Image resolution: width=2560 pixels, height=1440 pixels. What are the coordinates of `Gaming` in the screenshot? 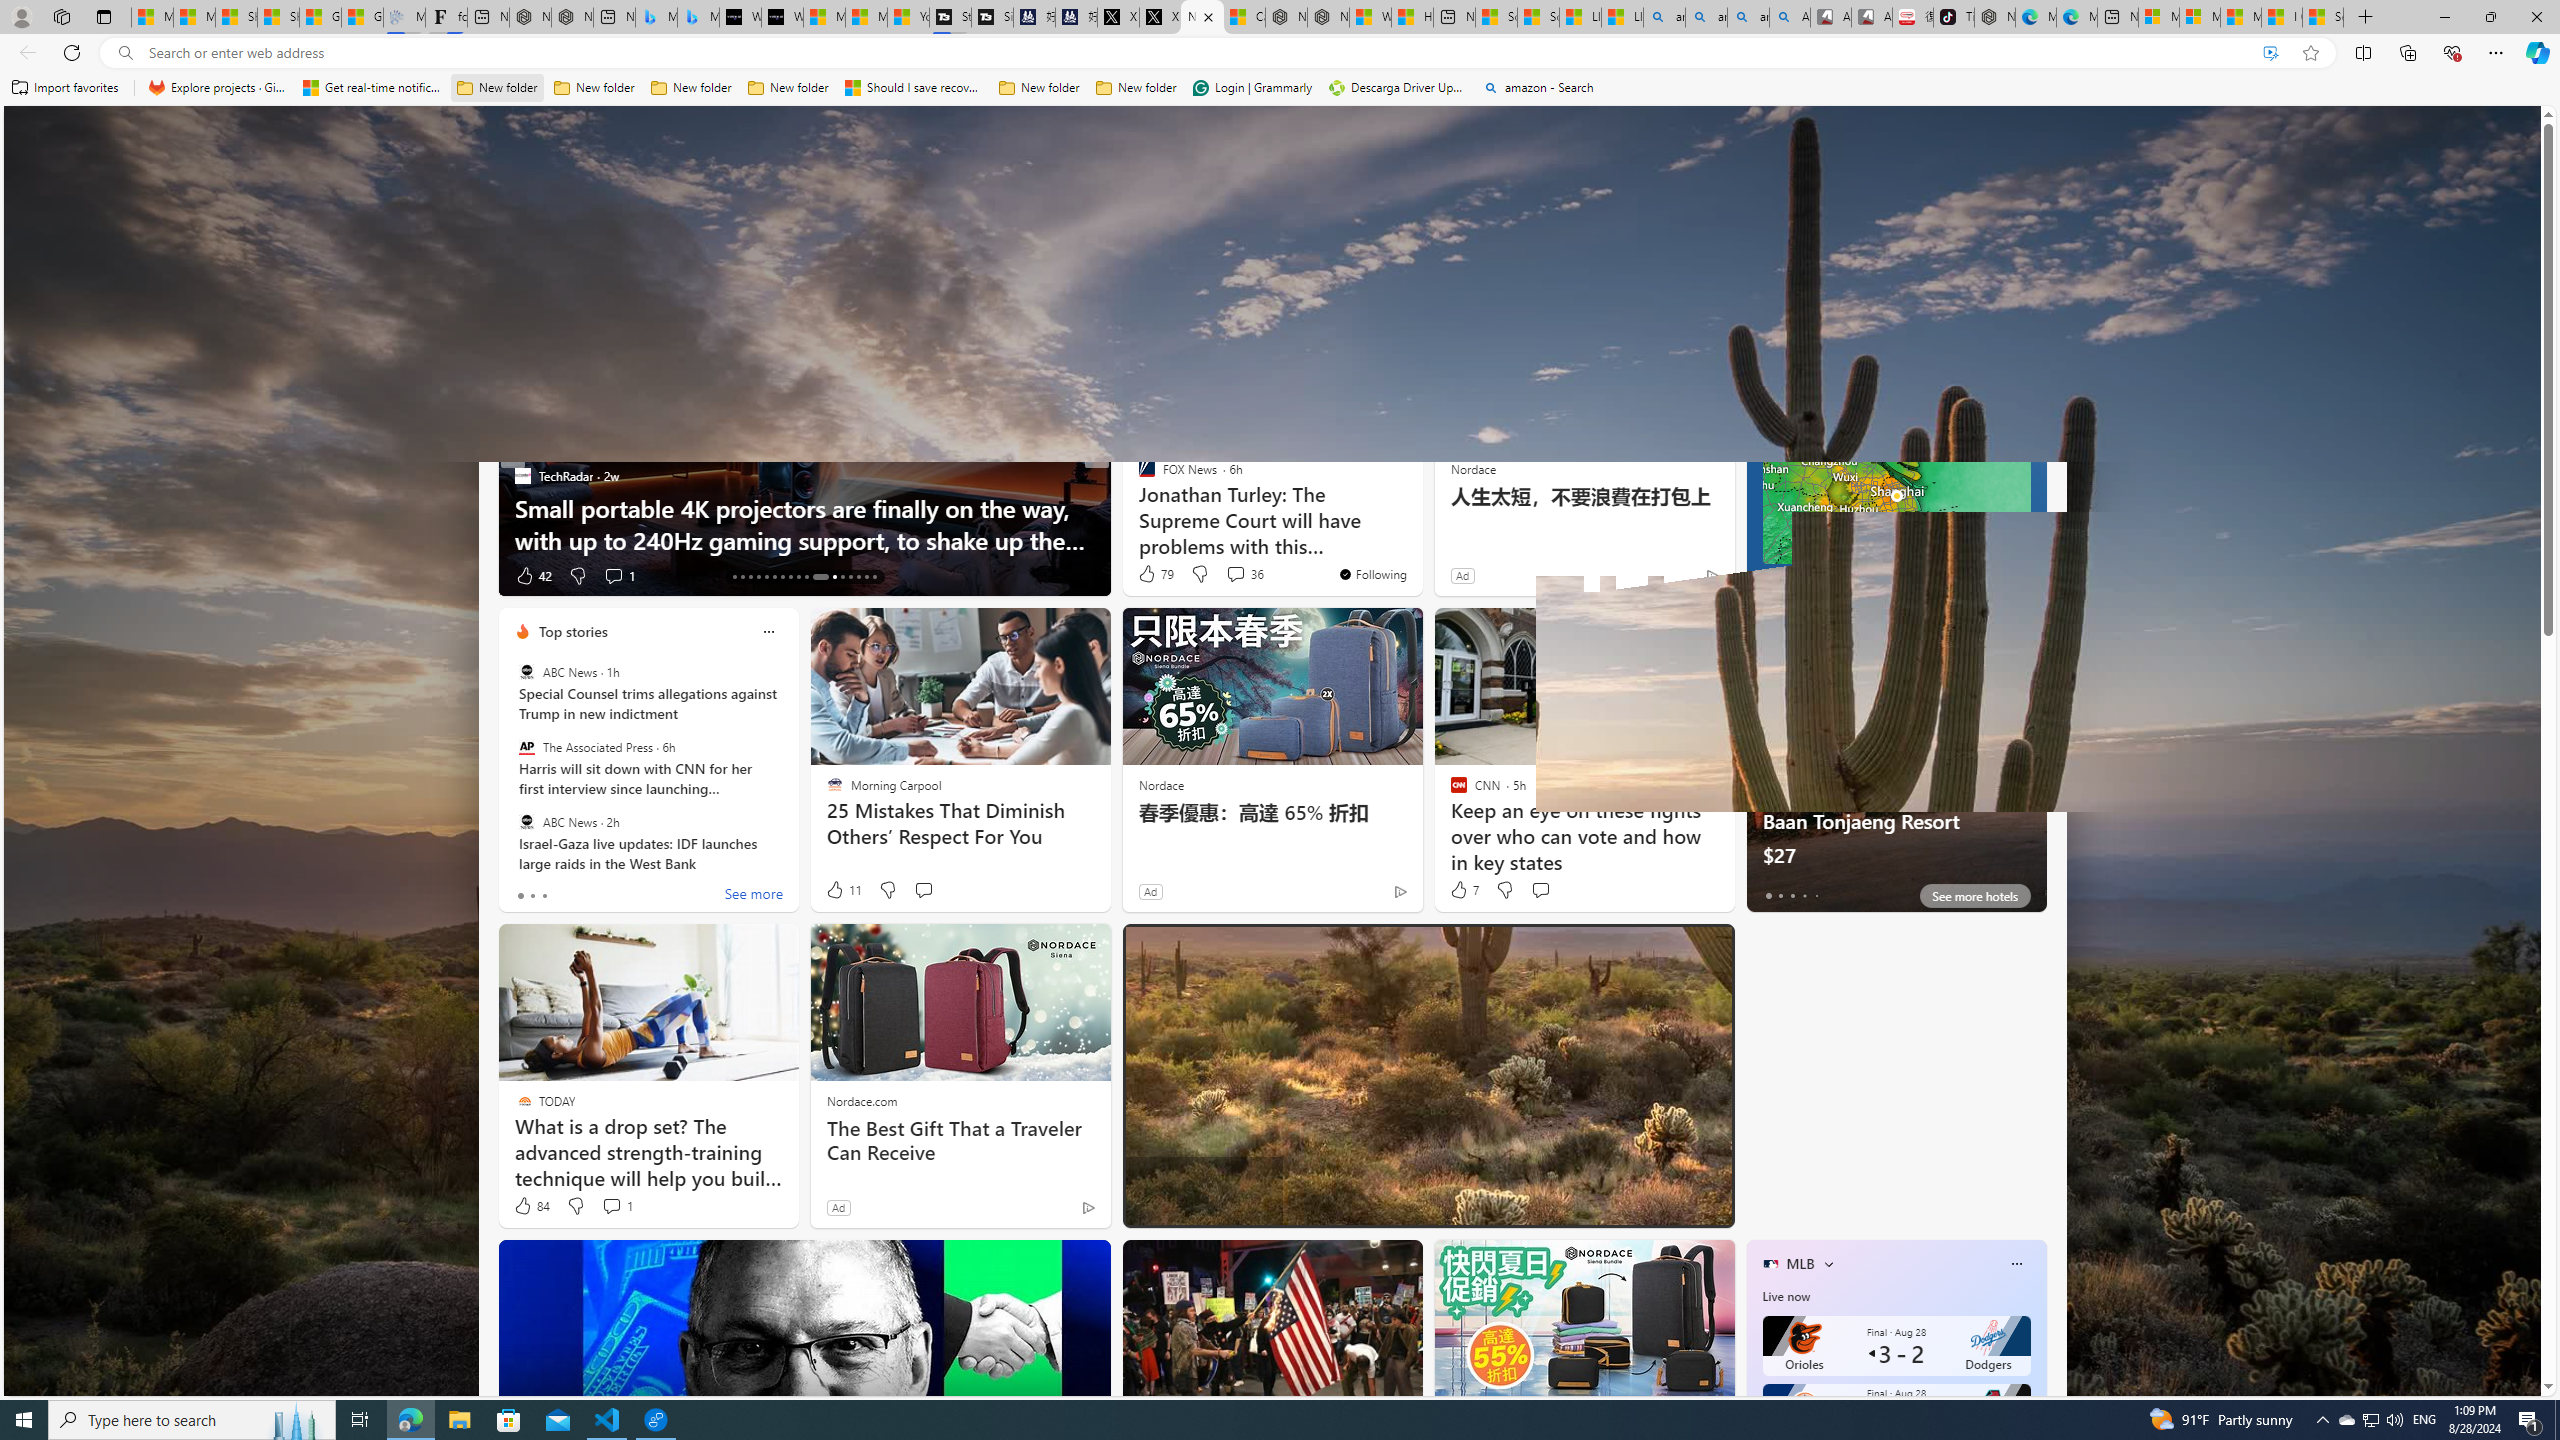 It's located at (946, 265).